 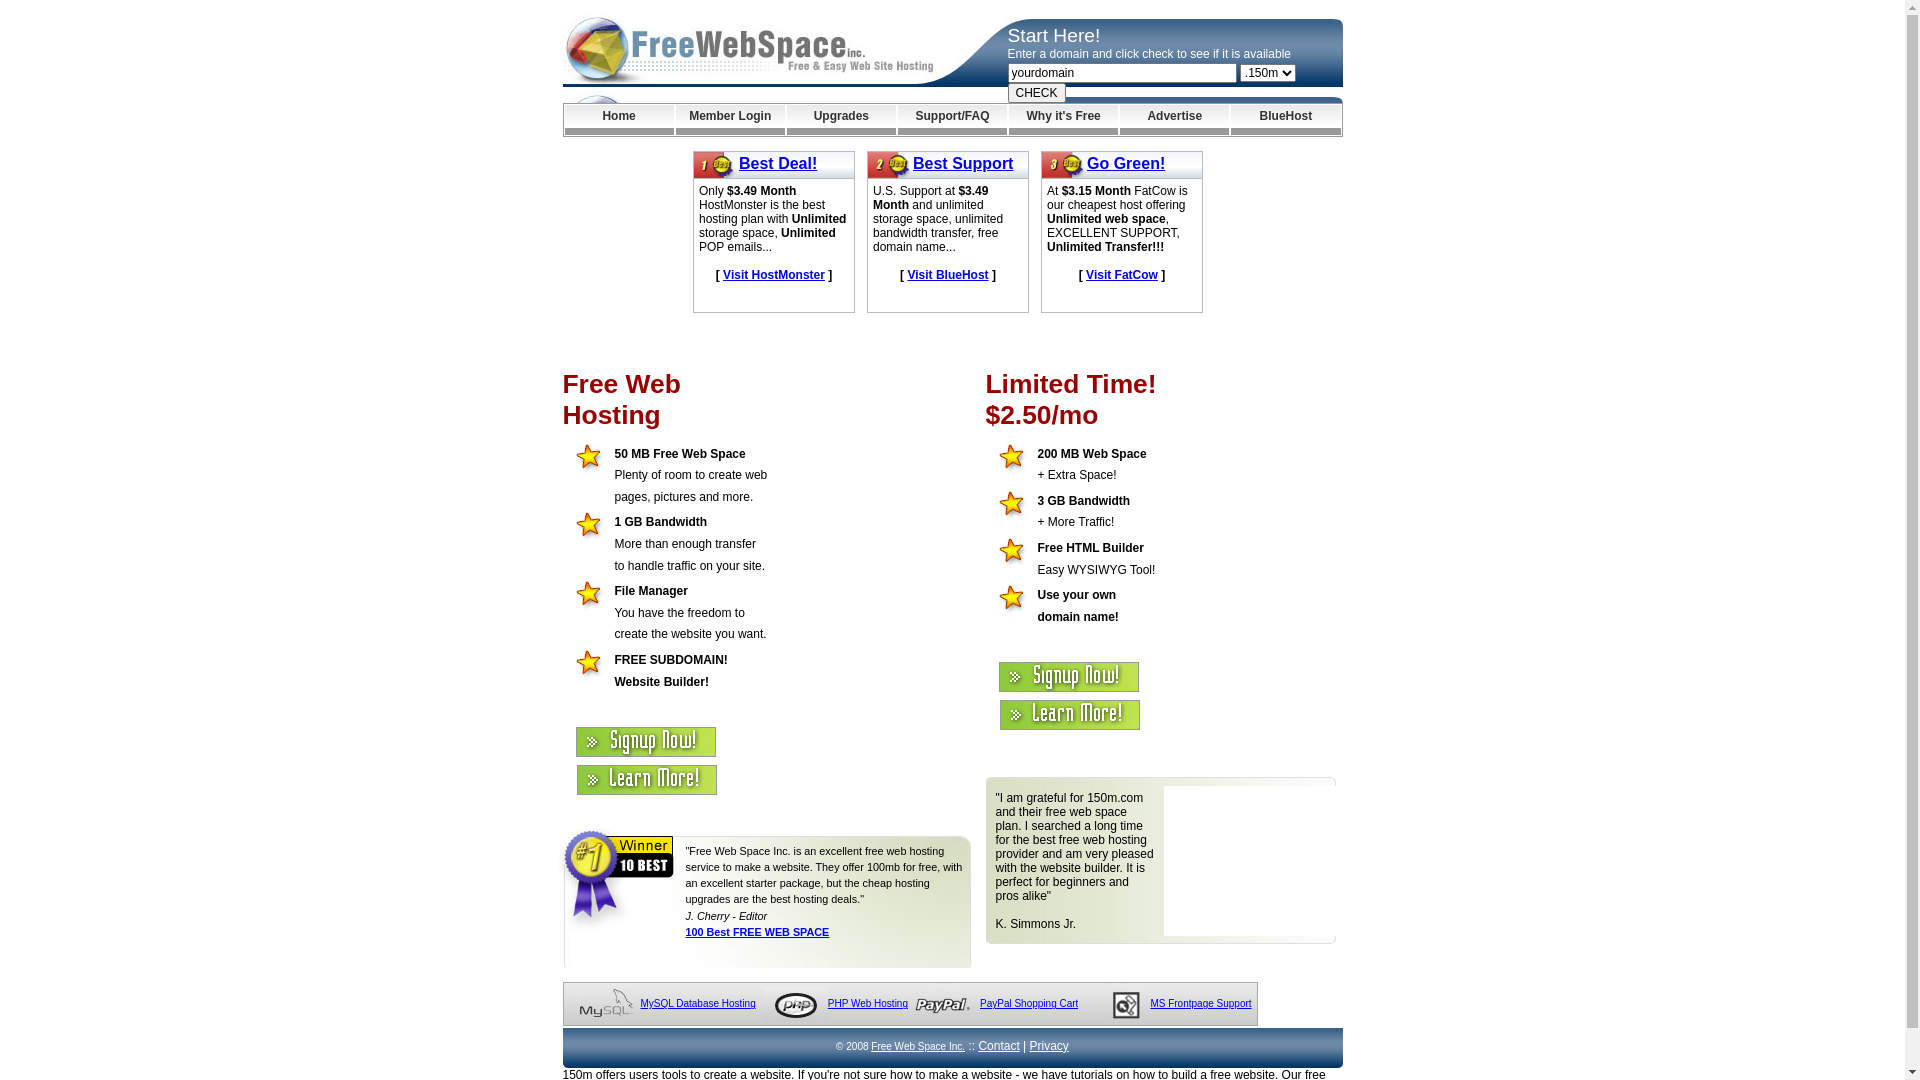 What do you see at coordinates (1037, 93) in the screenshot?
I see `CHECK` at bounding box center [1037, 93].